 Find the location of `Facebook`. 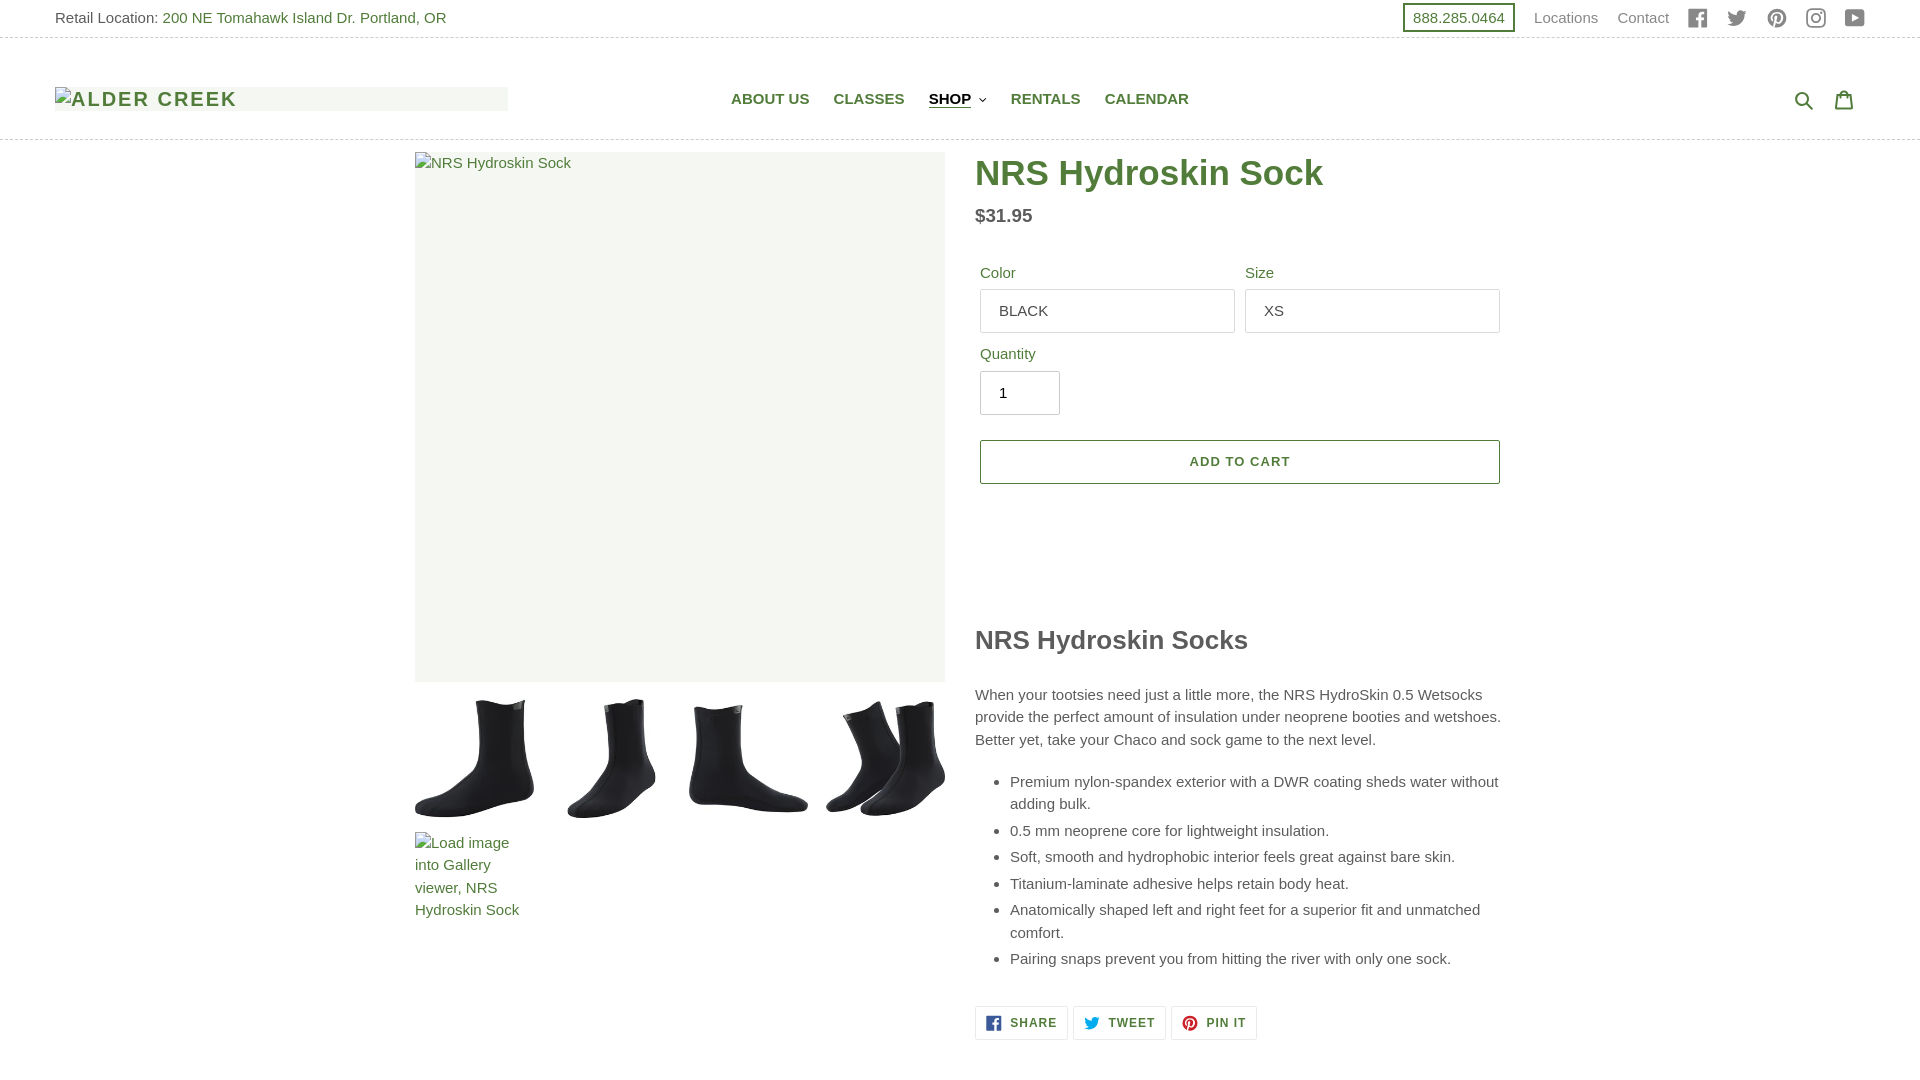

Facebook is located at coordinates (1698, 16).